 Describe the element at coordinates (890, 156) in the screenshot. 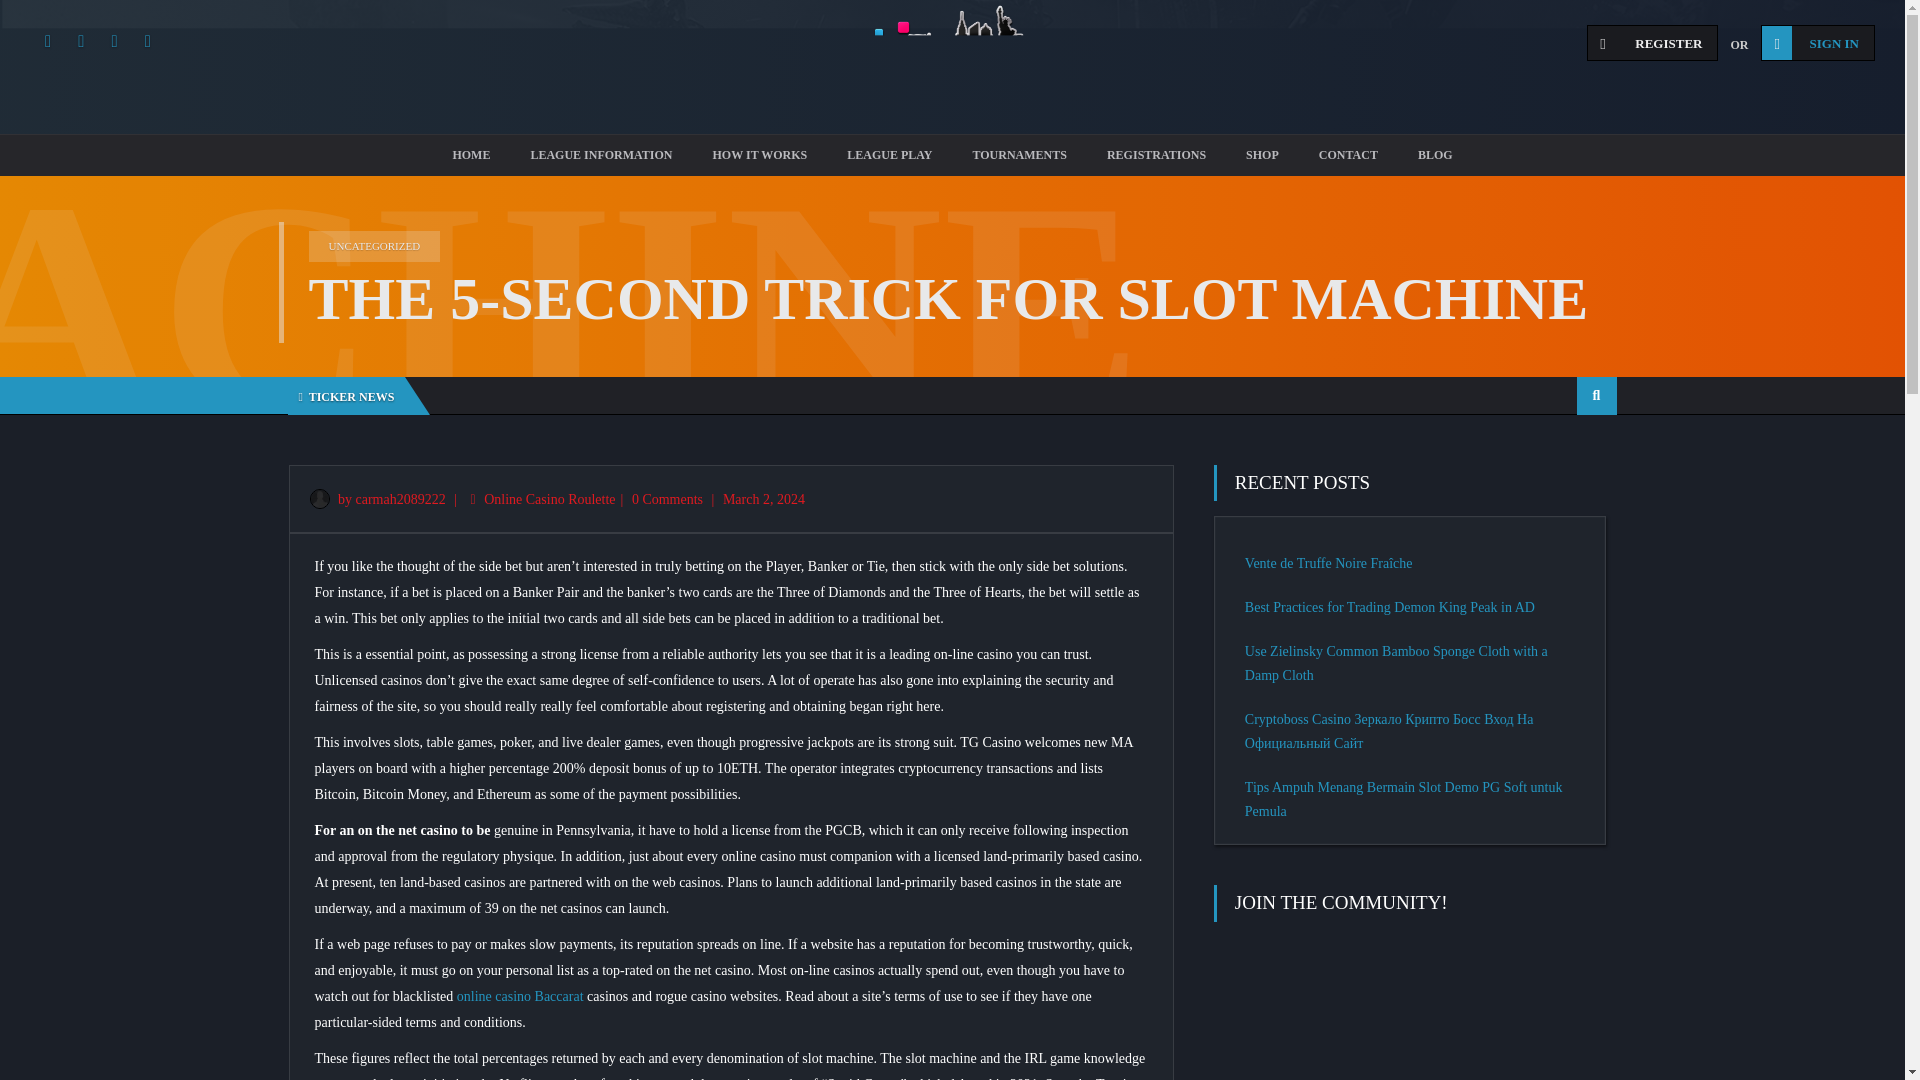

I see `LEAGUE PLAY` at that location.